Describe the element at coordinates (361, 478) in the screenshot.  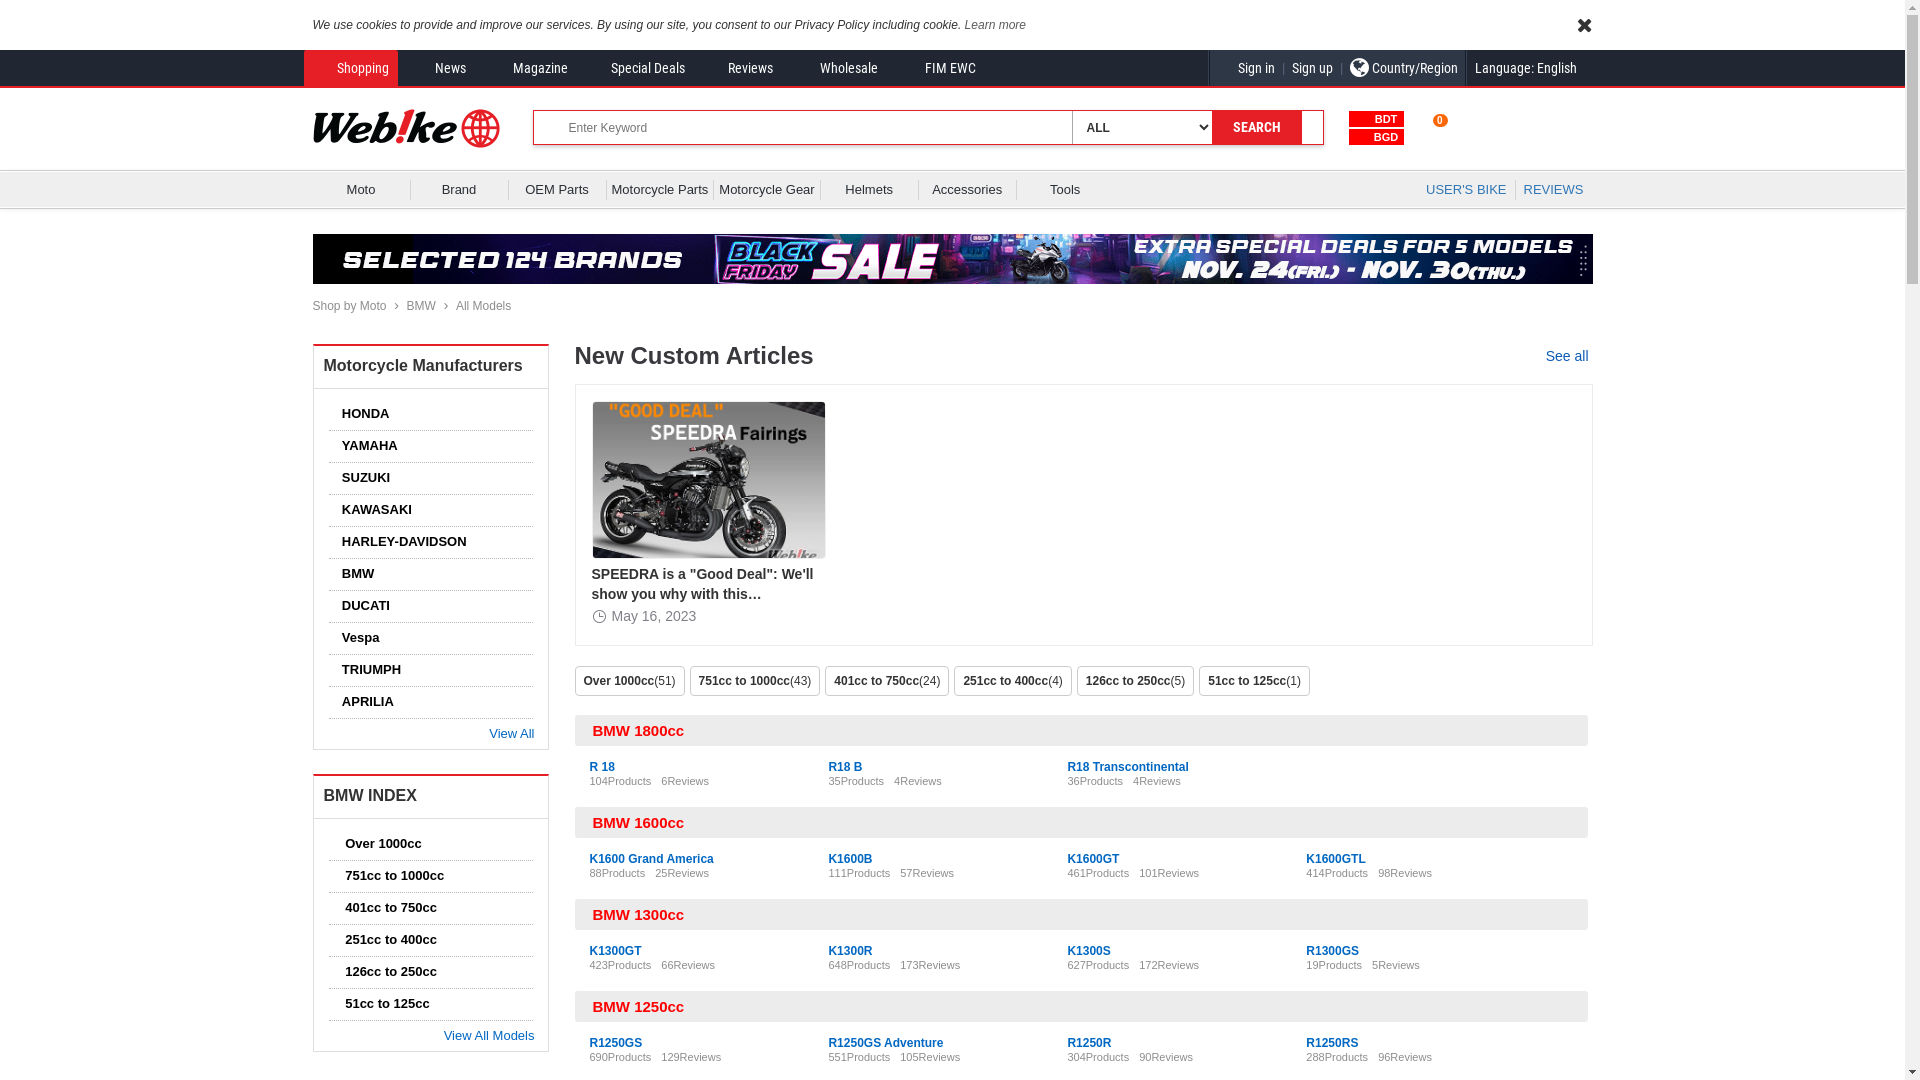
I see `SUZUKI` at that location.